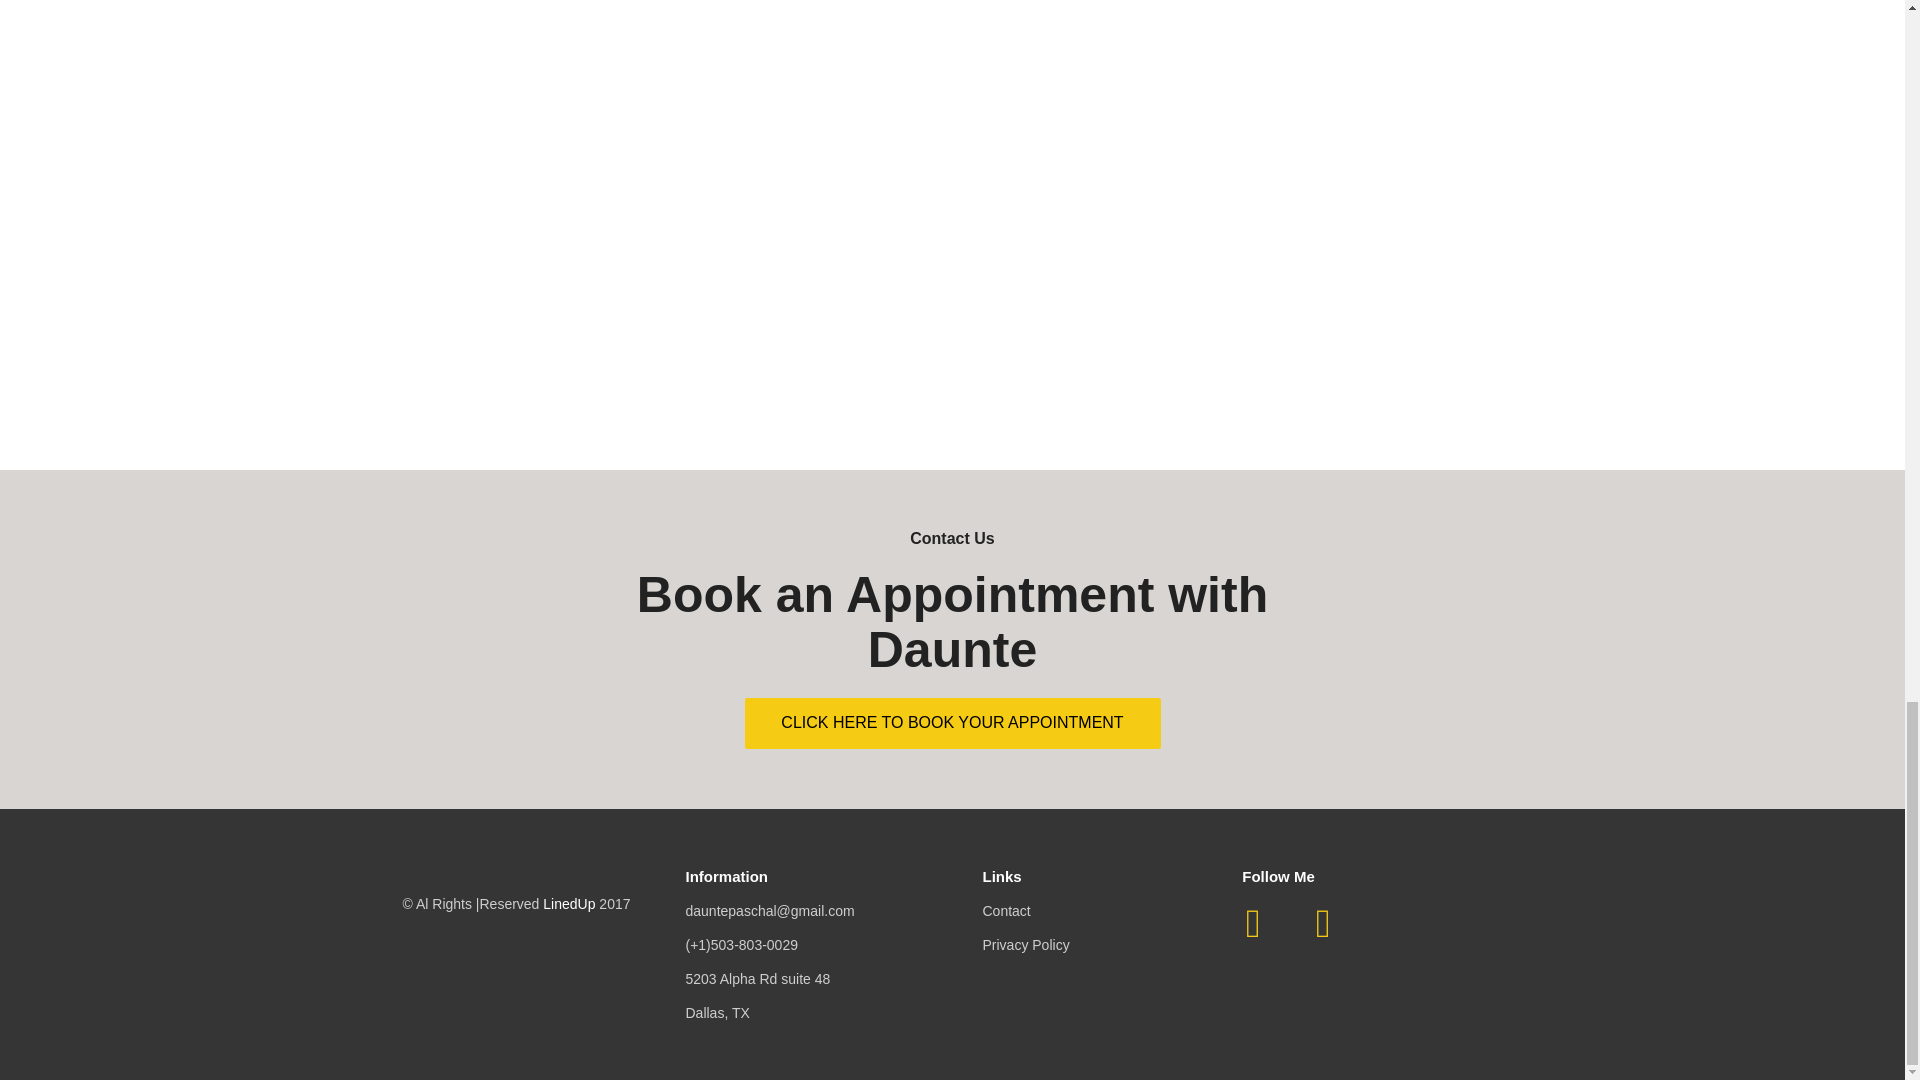  What do you see at coordinates (569, 904) in the screenshot?
I see `LinedUp` at bounding box center [569, 904].